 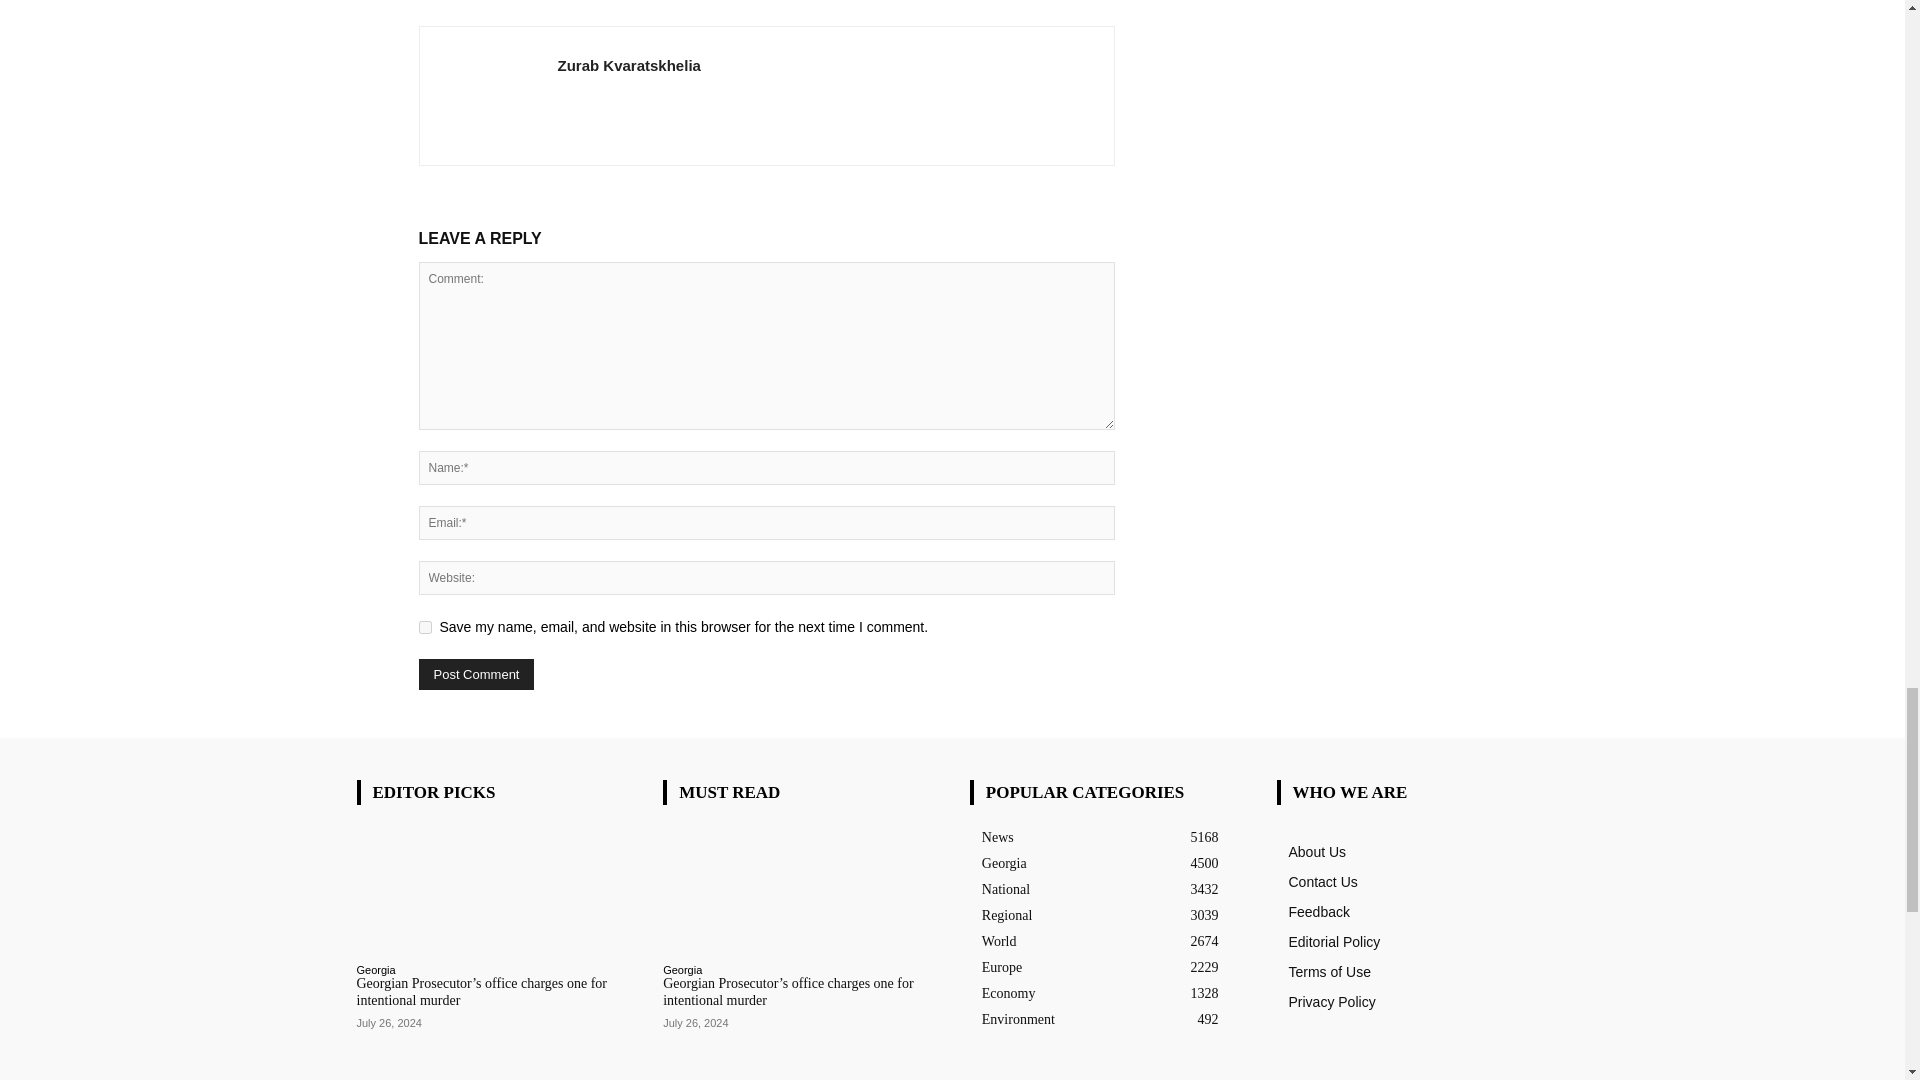 I want to click on Post Comment, so click(x=476, y=674).